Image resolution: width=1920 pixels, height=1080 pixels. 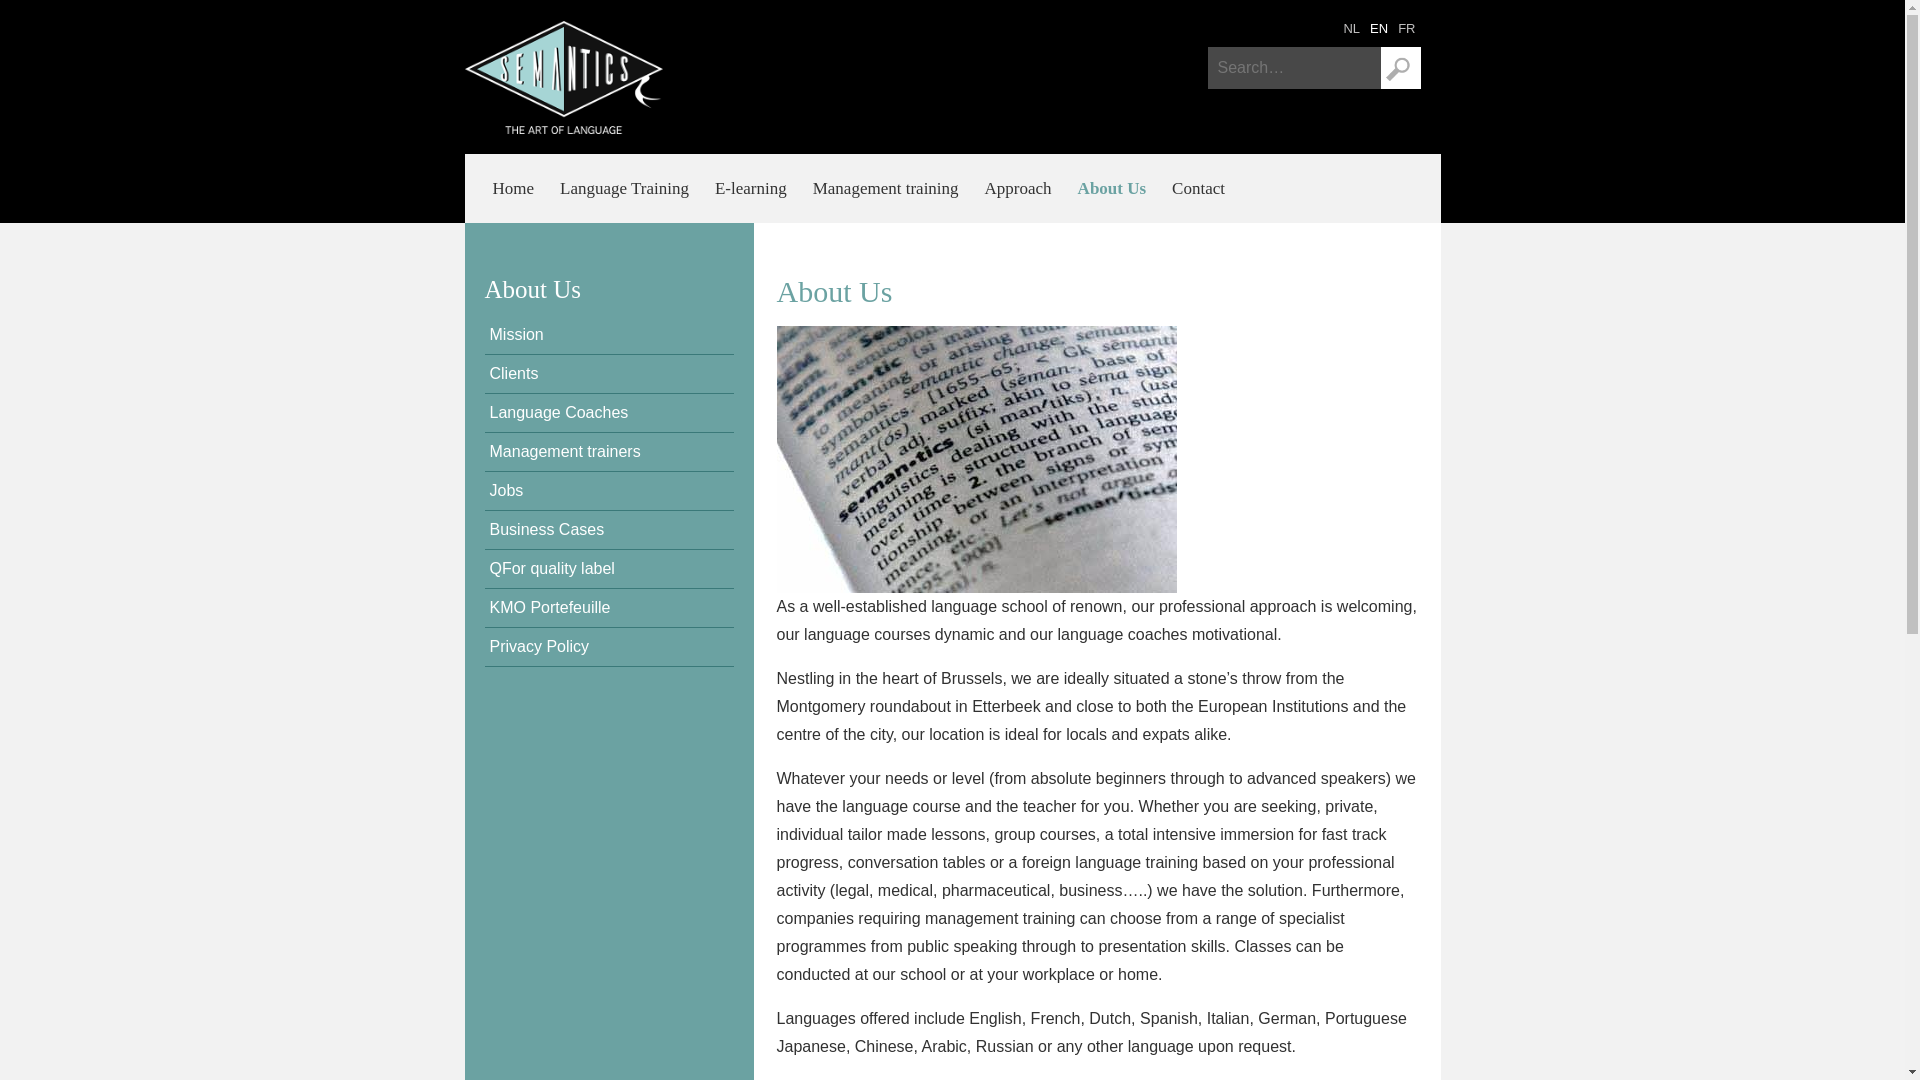 What do you see at coordinates (1379, 28) in the screenshot?
I see `EN` at bounding box center [1379, 28].